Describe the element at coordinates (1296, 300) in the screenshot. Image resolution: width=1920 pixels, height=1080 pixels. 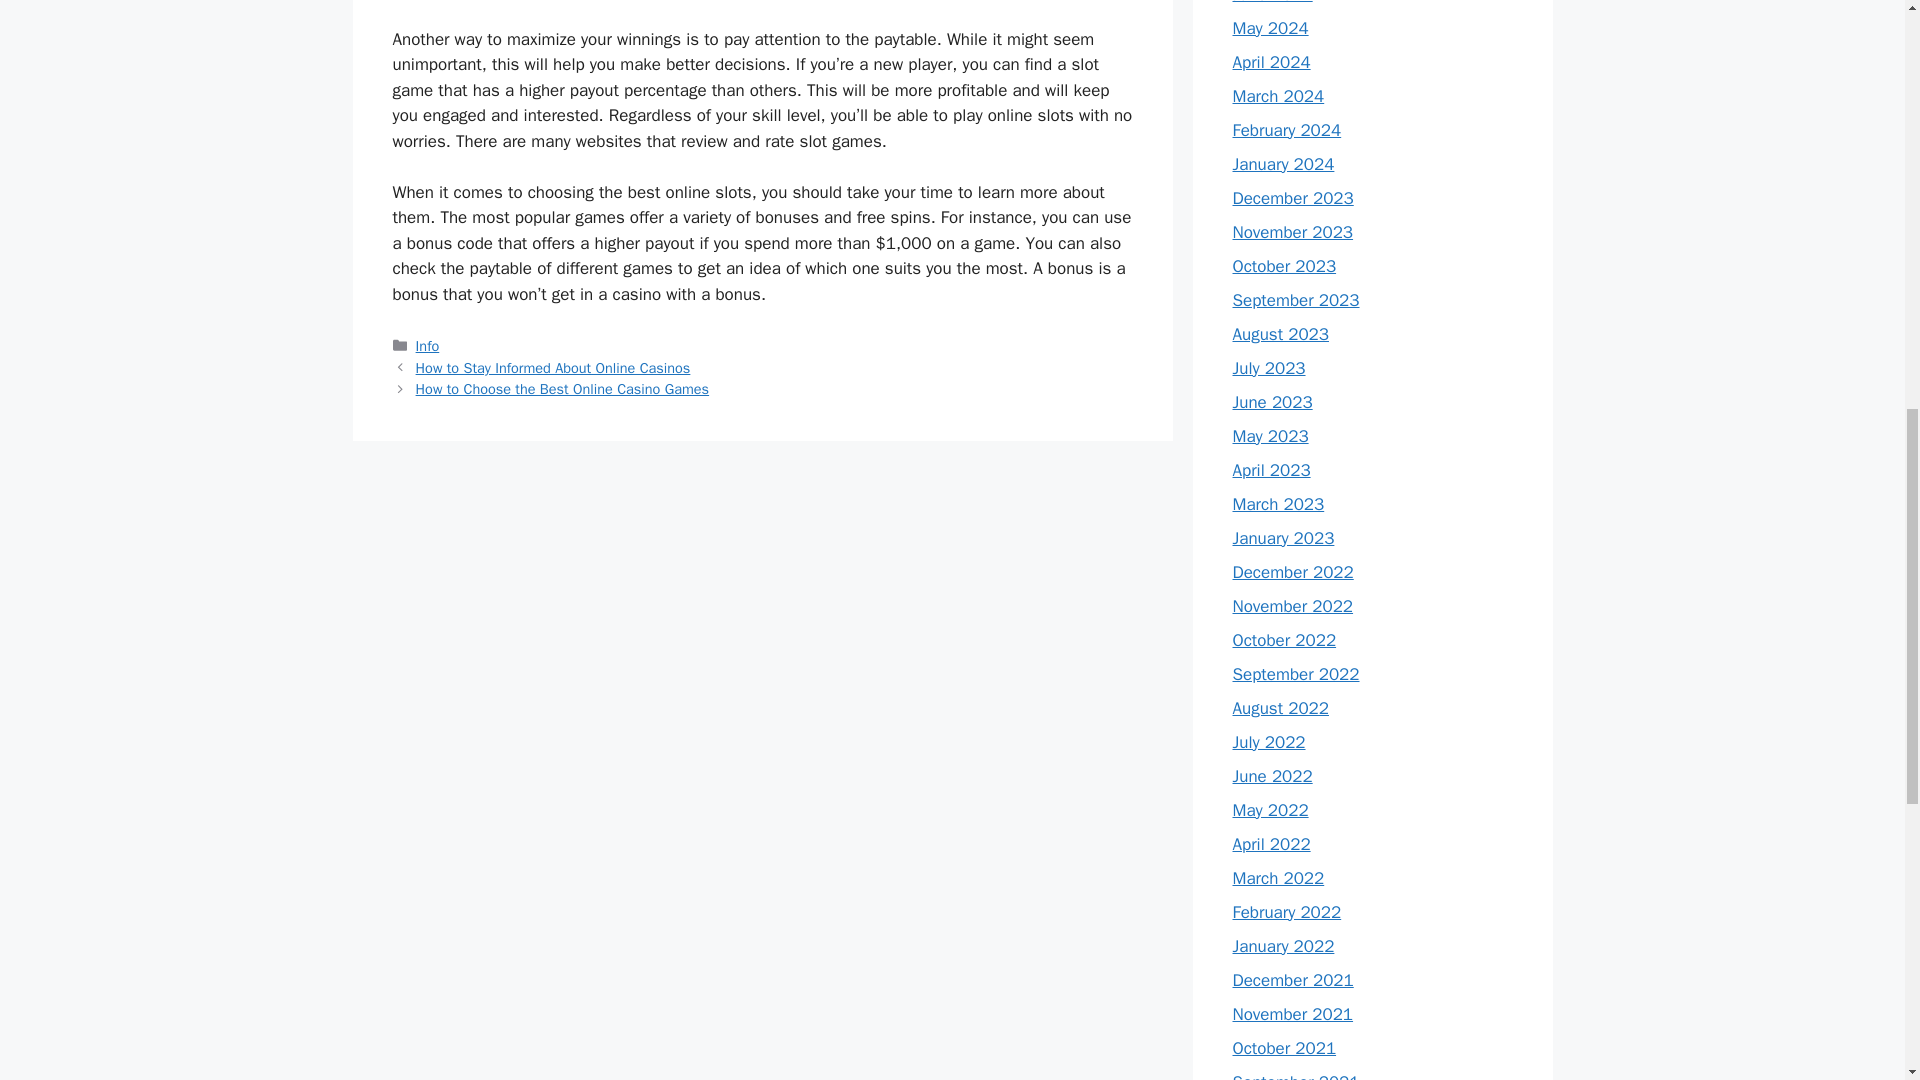
I see `September 2023` at that location.